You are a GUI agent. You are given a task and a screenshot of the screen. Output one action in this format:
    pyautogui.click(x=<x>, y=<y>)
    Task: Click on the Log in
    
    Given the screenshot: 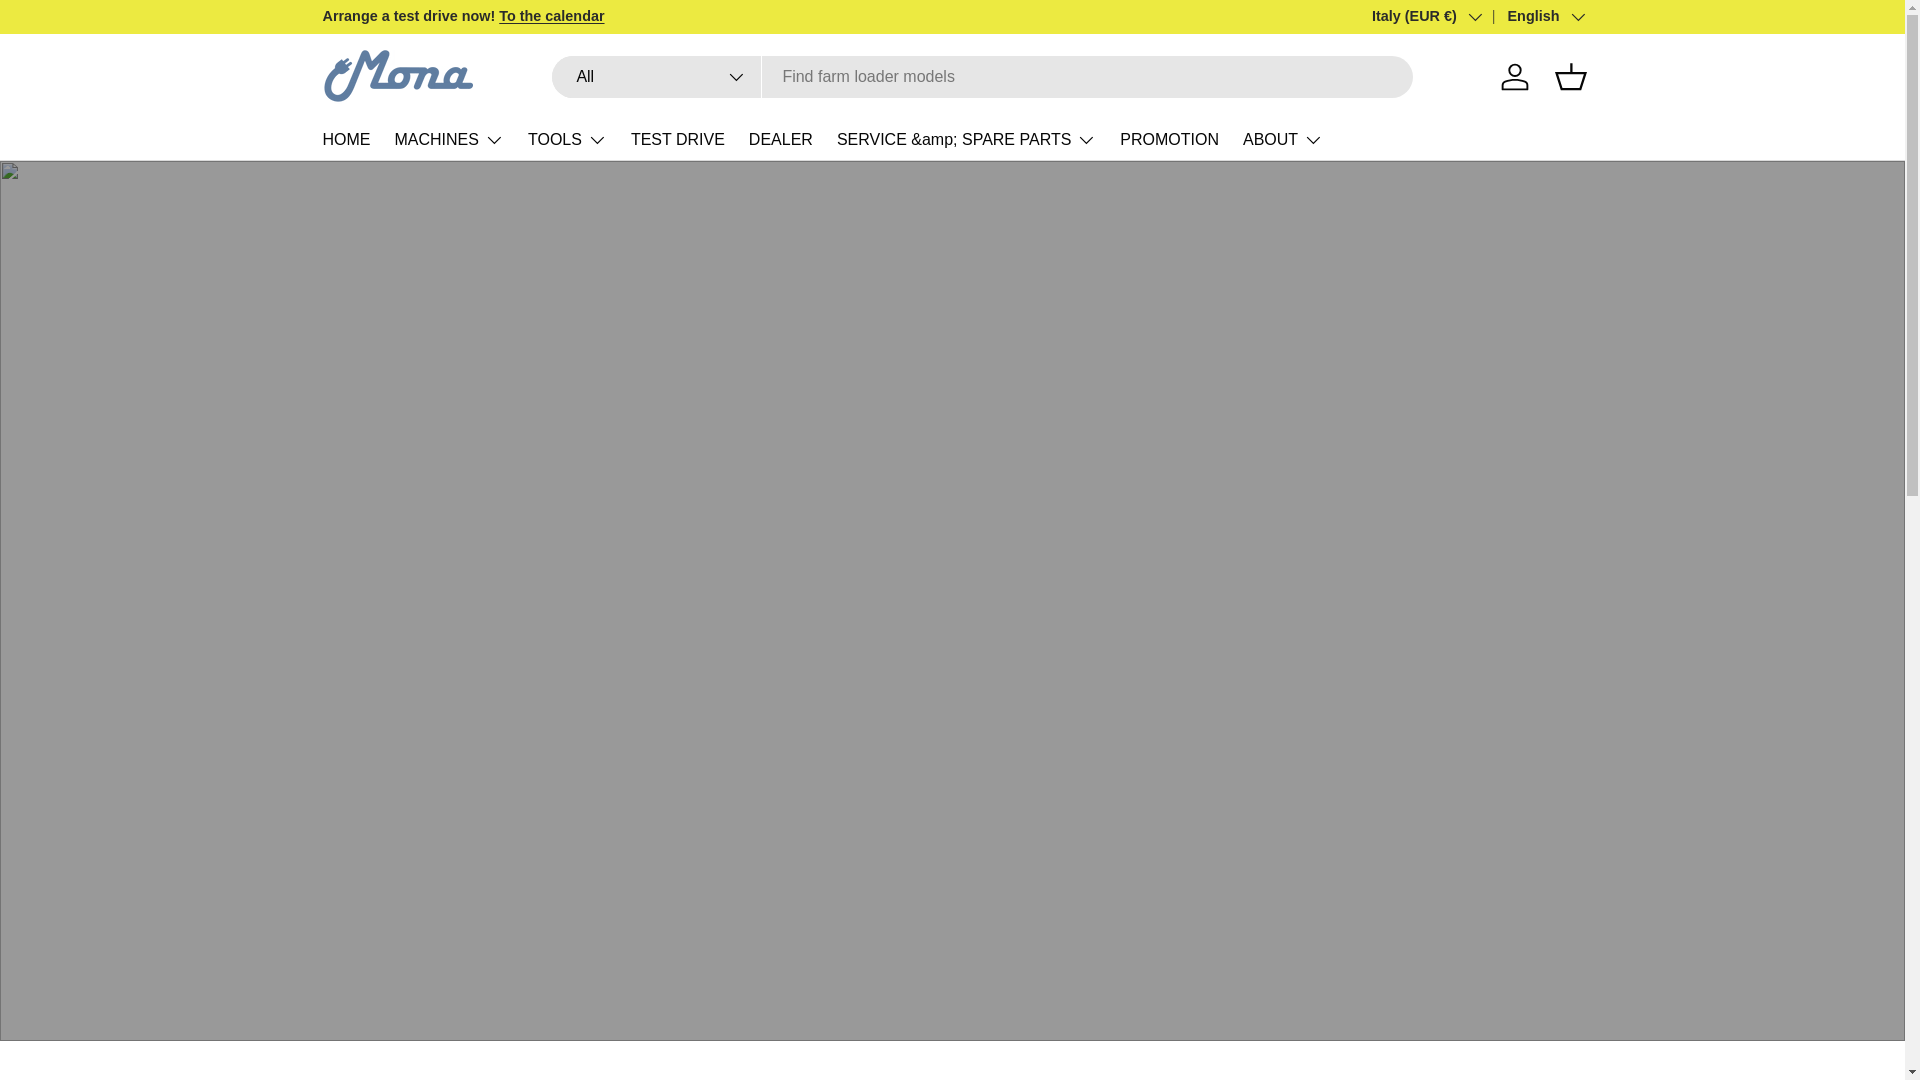 What is the action you would take?
    pyautogui.click(x=1514, y=77)
    